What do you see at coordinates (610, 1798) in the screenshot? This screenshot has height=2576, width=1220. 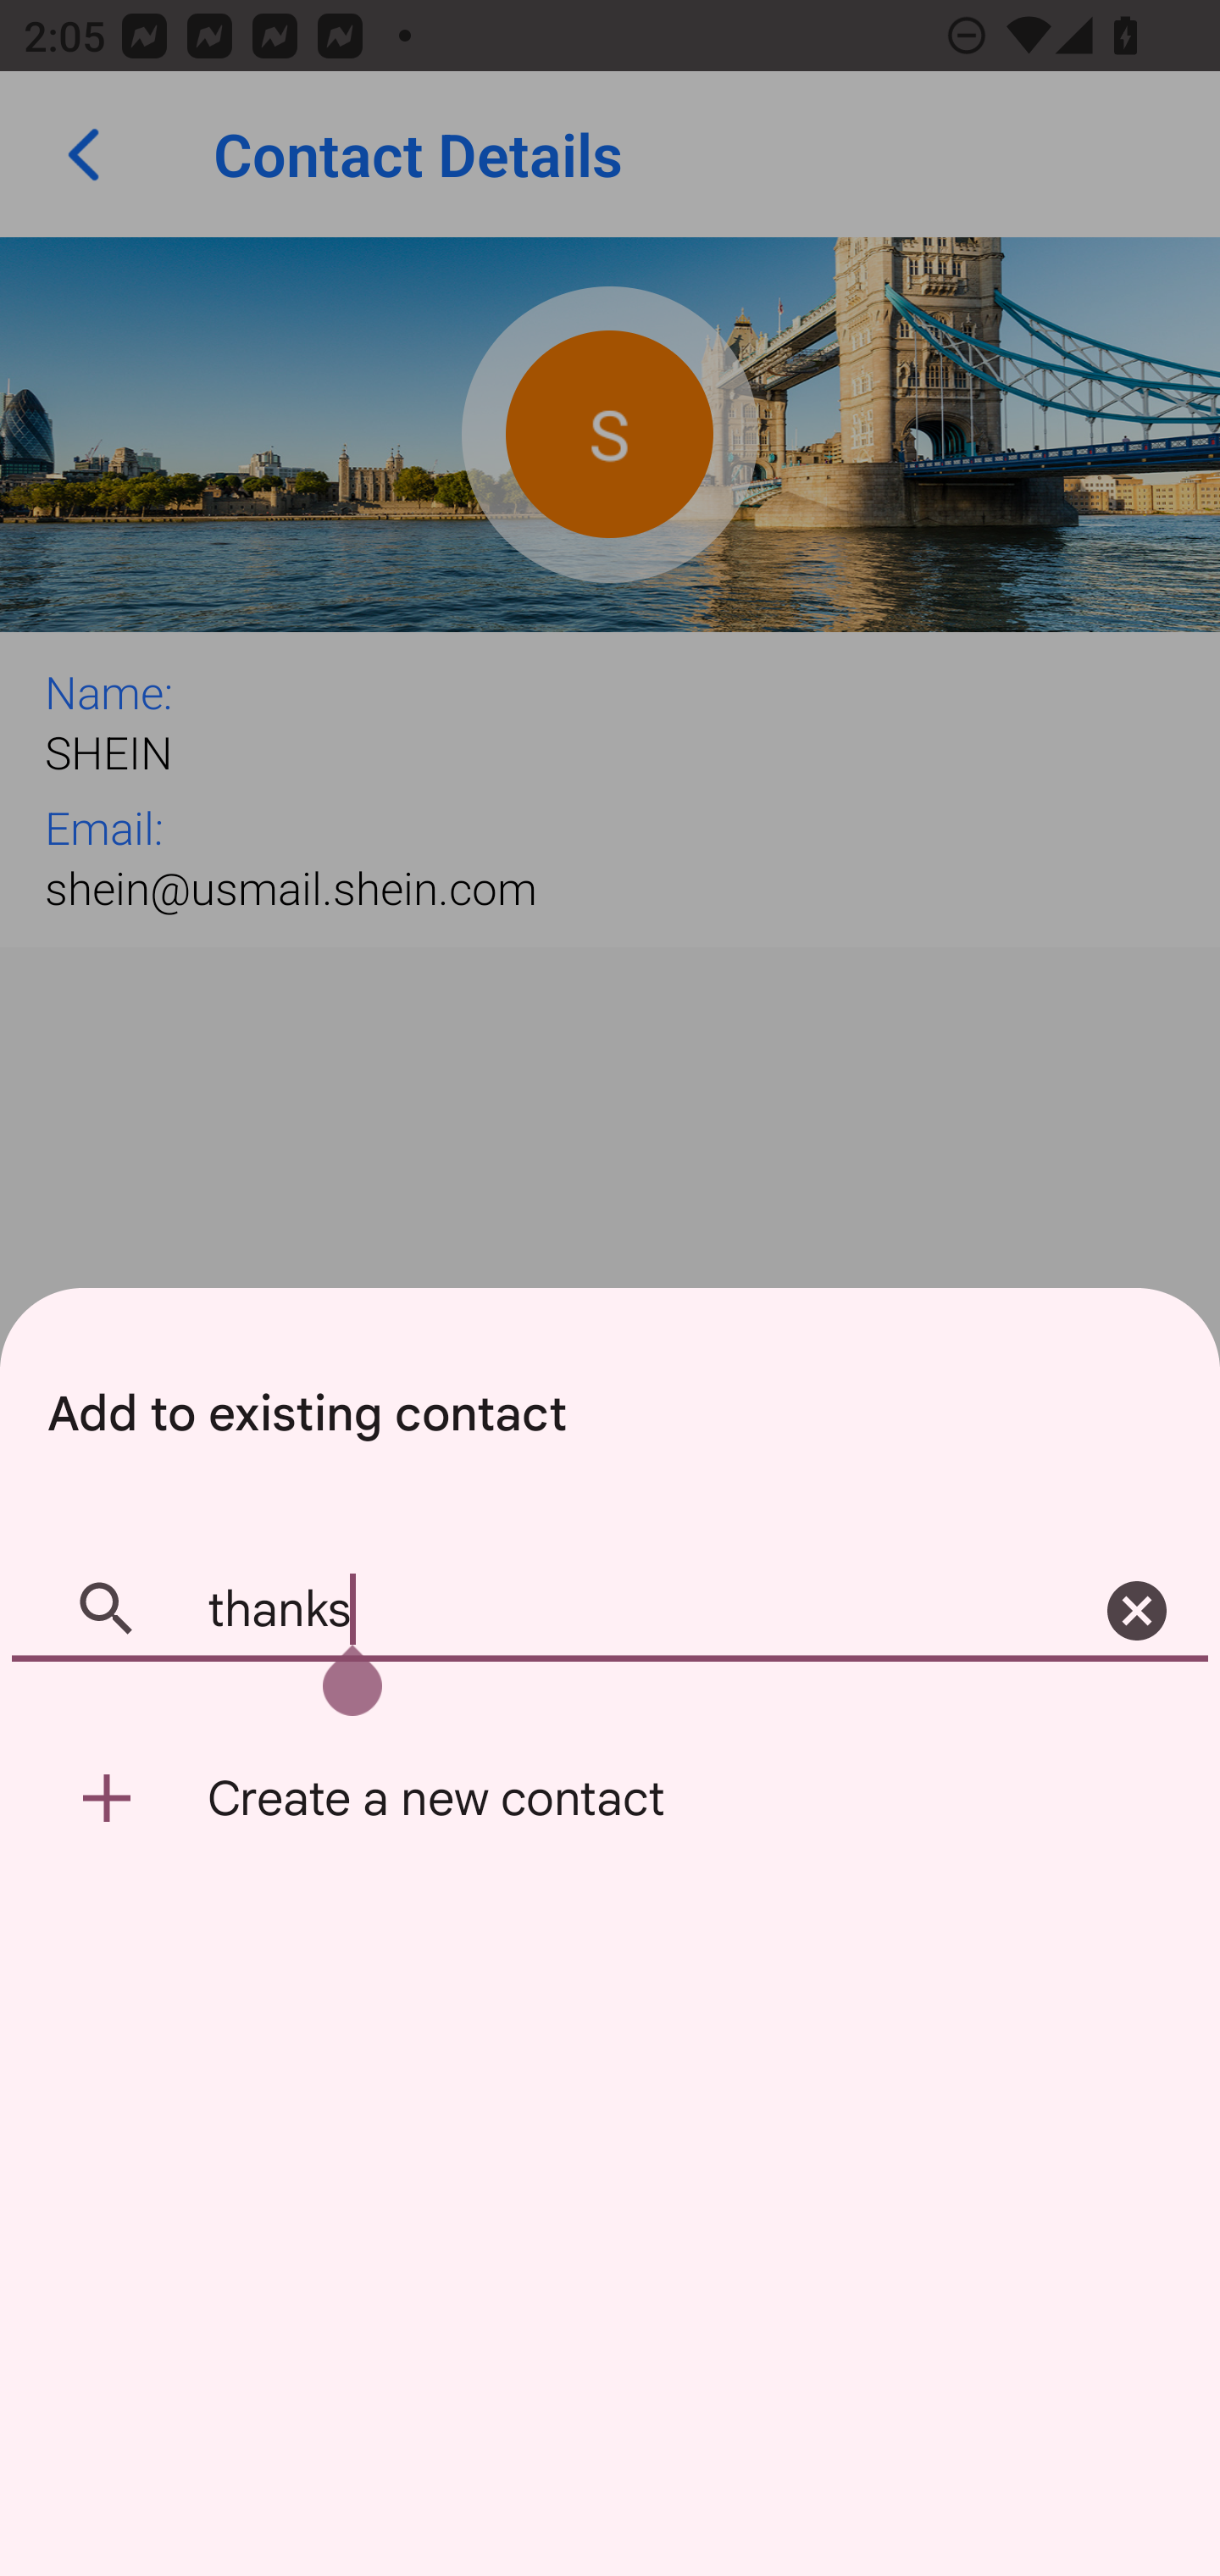 I see `Create a new contact` at bounding box center [610, 1798].